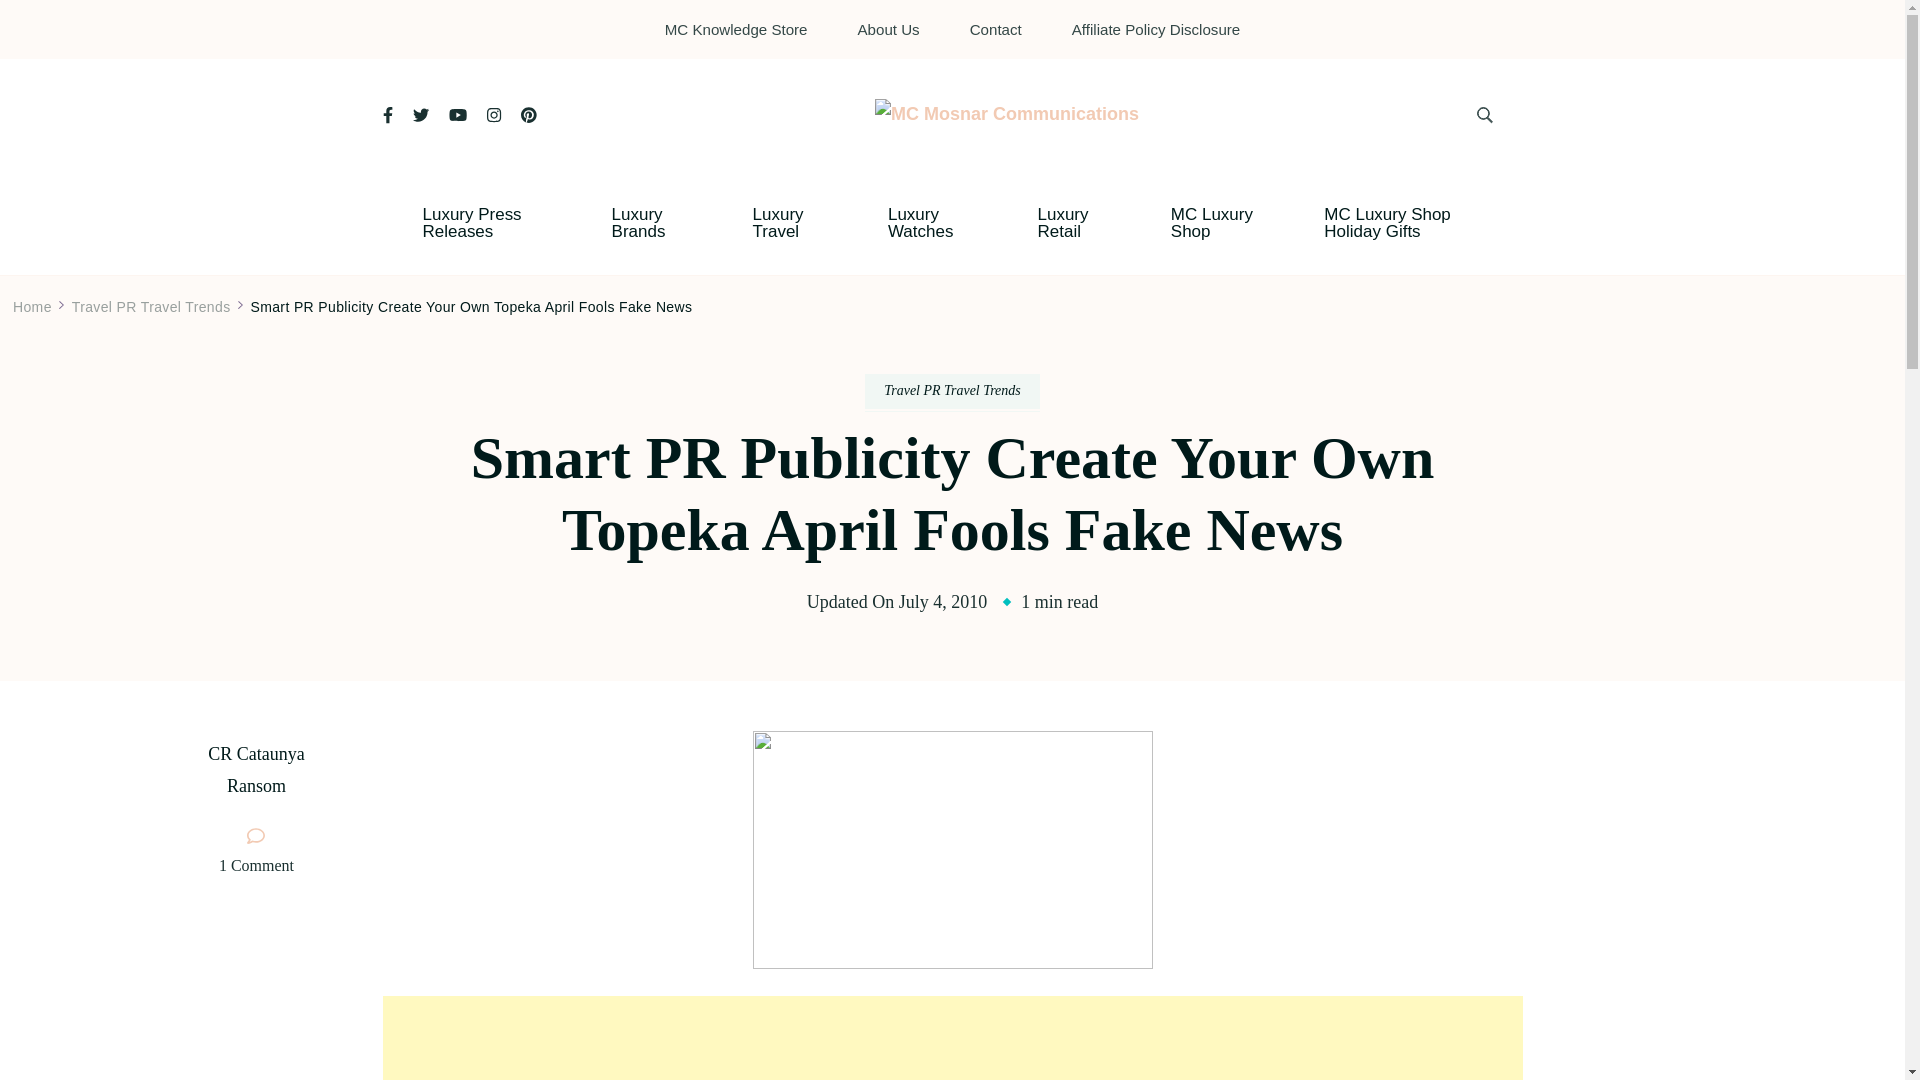 Image resolution: width=1920 pixels, height=1080 pixels. Describe the element at coordinates (790, 222) in the screenshot. I see `Luxury Travel` at that location.